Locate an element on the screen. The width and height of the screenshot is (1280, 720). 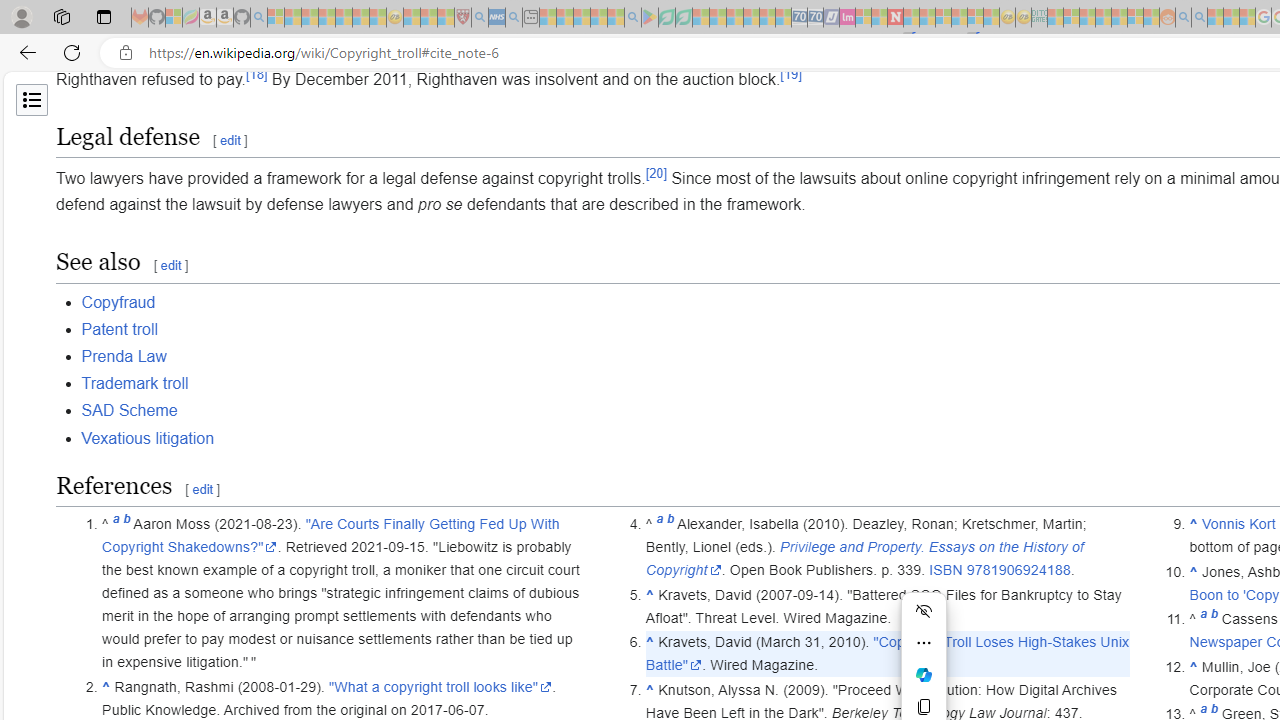
Copyfraud is located at coordinates (118, 302).